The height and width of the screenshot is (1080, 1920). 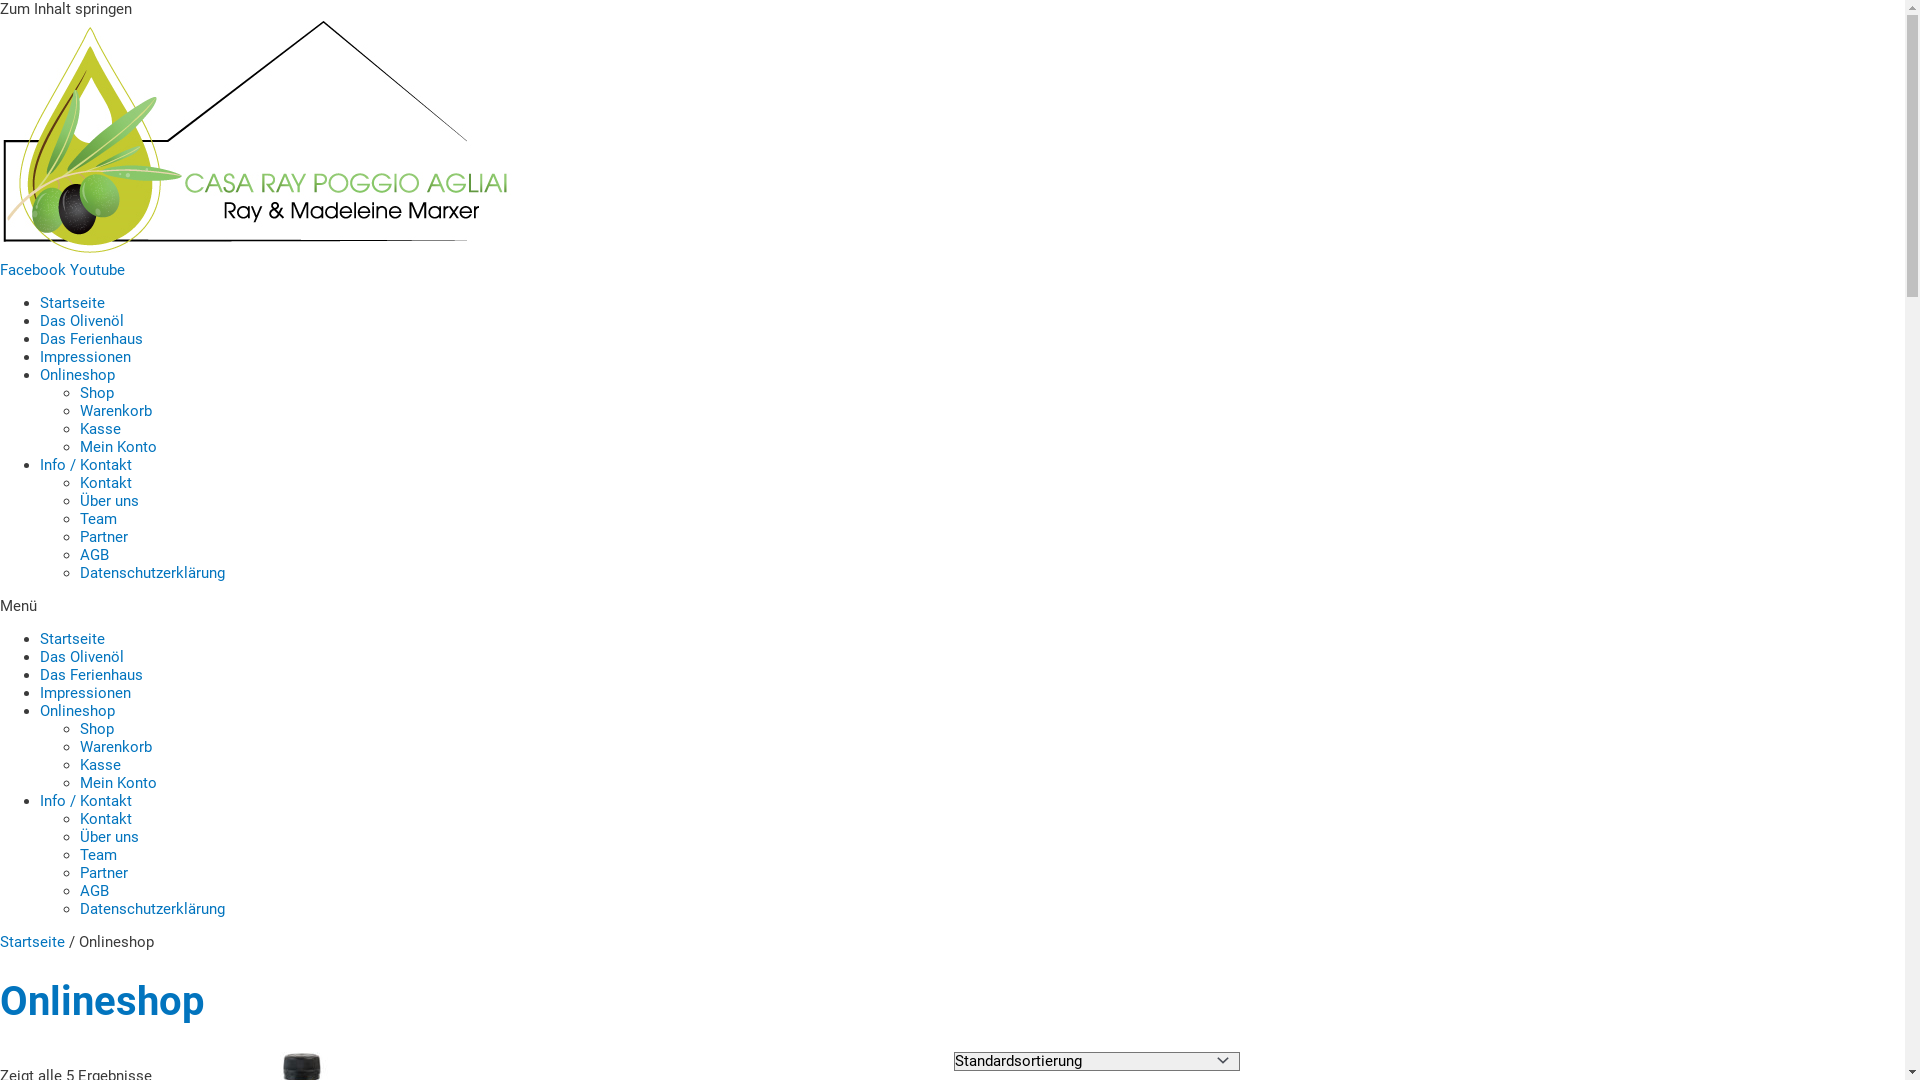 I want to click on Mein Konto, so click(x=118, y=783).